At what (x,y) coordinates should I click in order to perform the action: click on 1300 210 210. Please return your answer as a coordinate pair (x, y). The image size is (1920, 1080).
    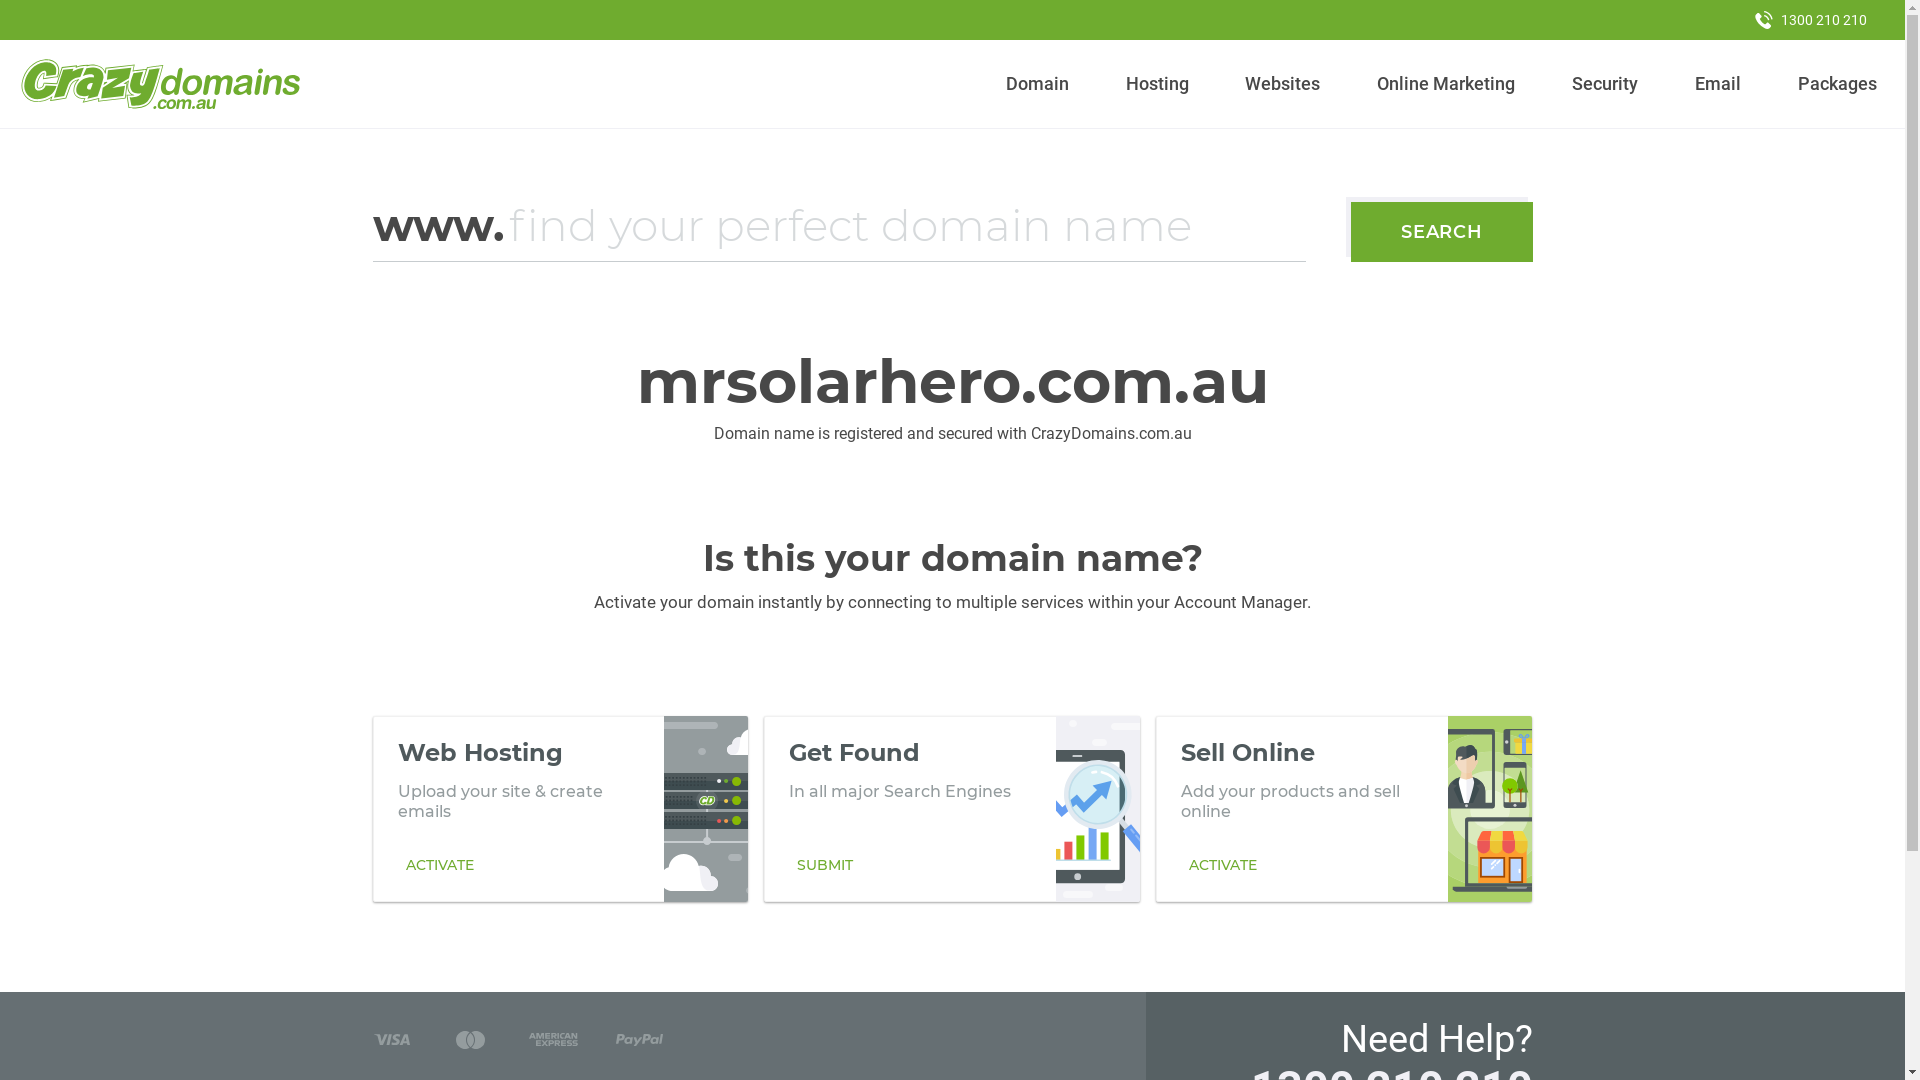
    Looking at the image, I should click on (1811, 20).